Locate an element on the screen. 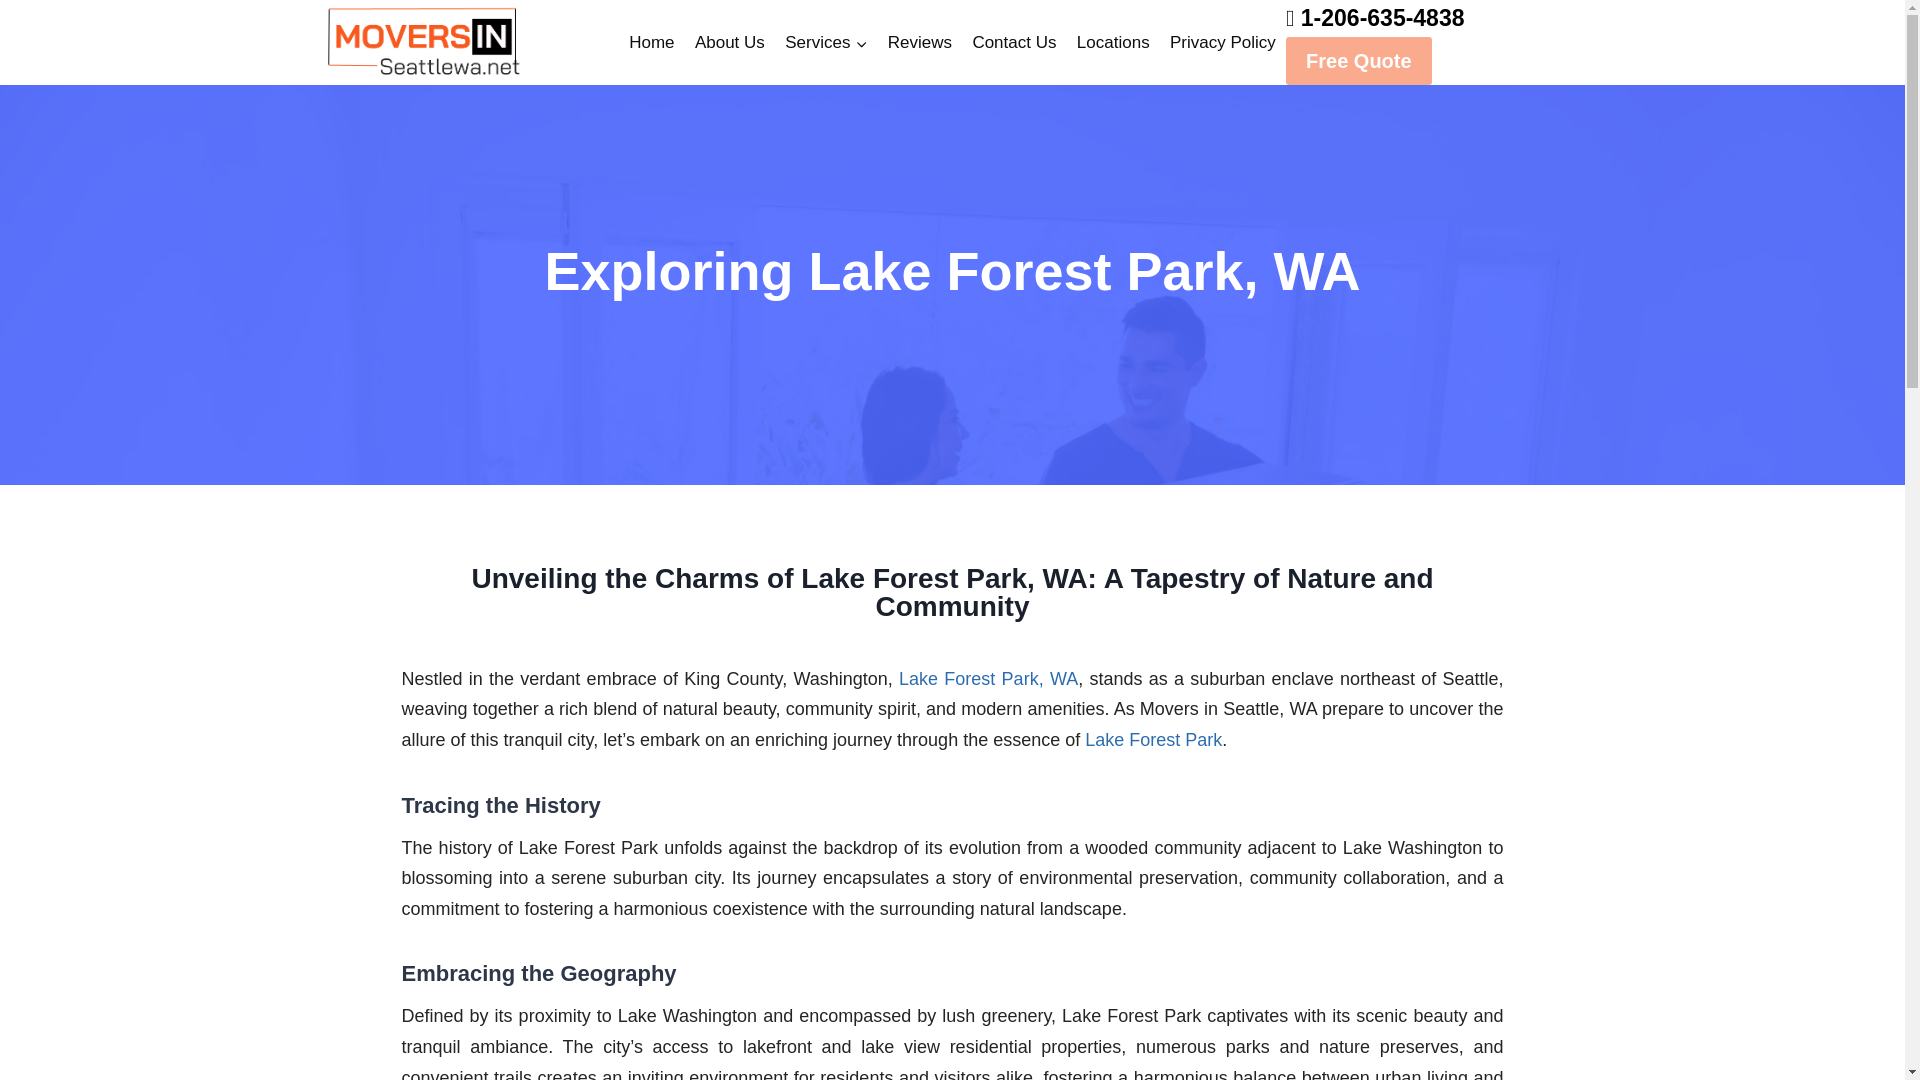 The image size is (1920, 1080). Services is located at coordinates (826, 42).